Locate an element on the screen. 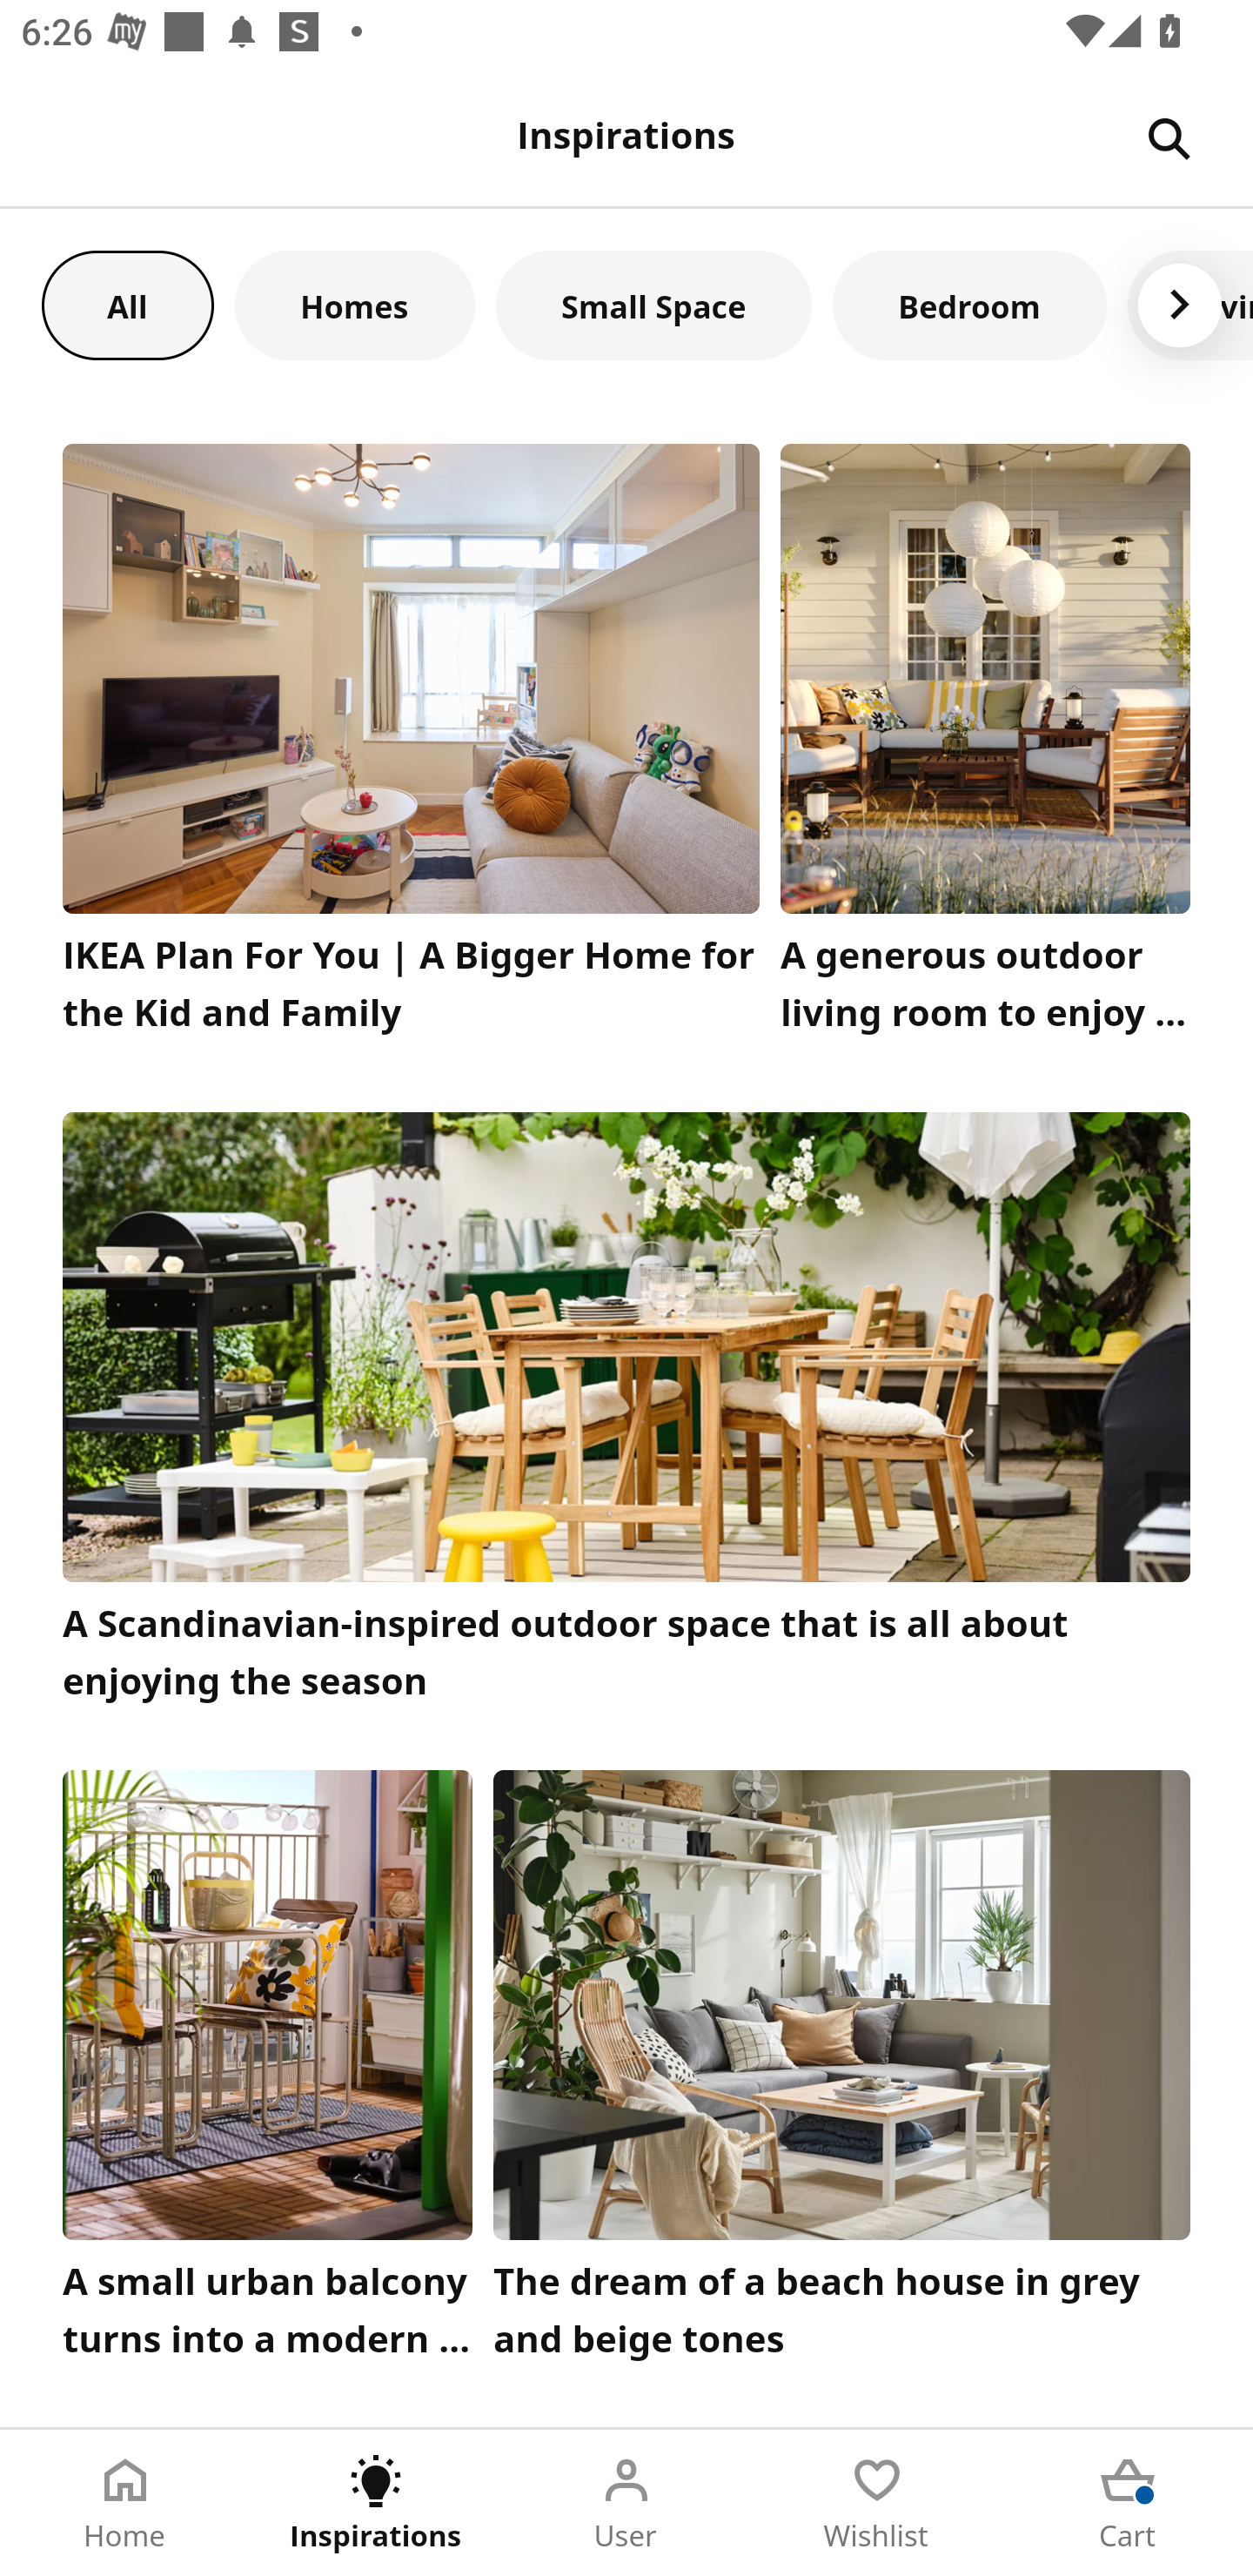  Homes is located at coordinates (355, 305).